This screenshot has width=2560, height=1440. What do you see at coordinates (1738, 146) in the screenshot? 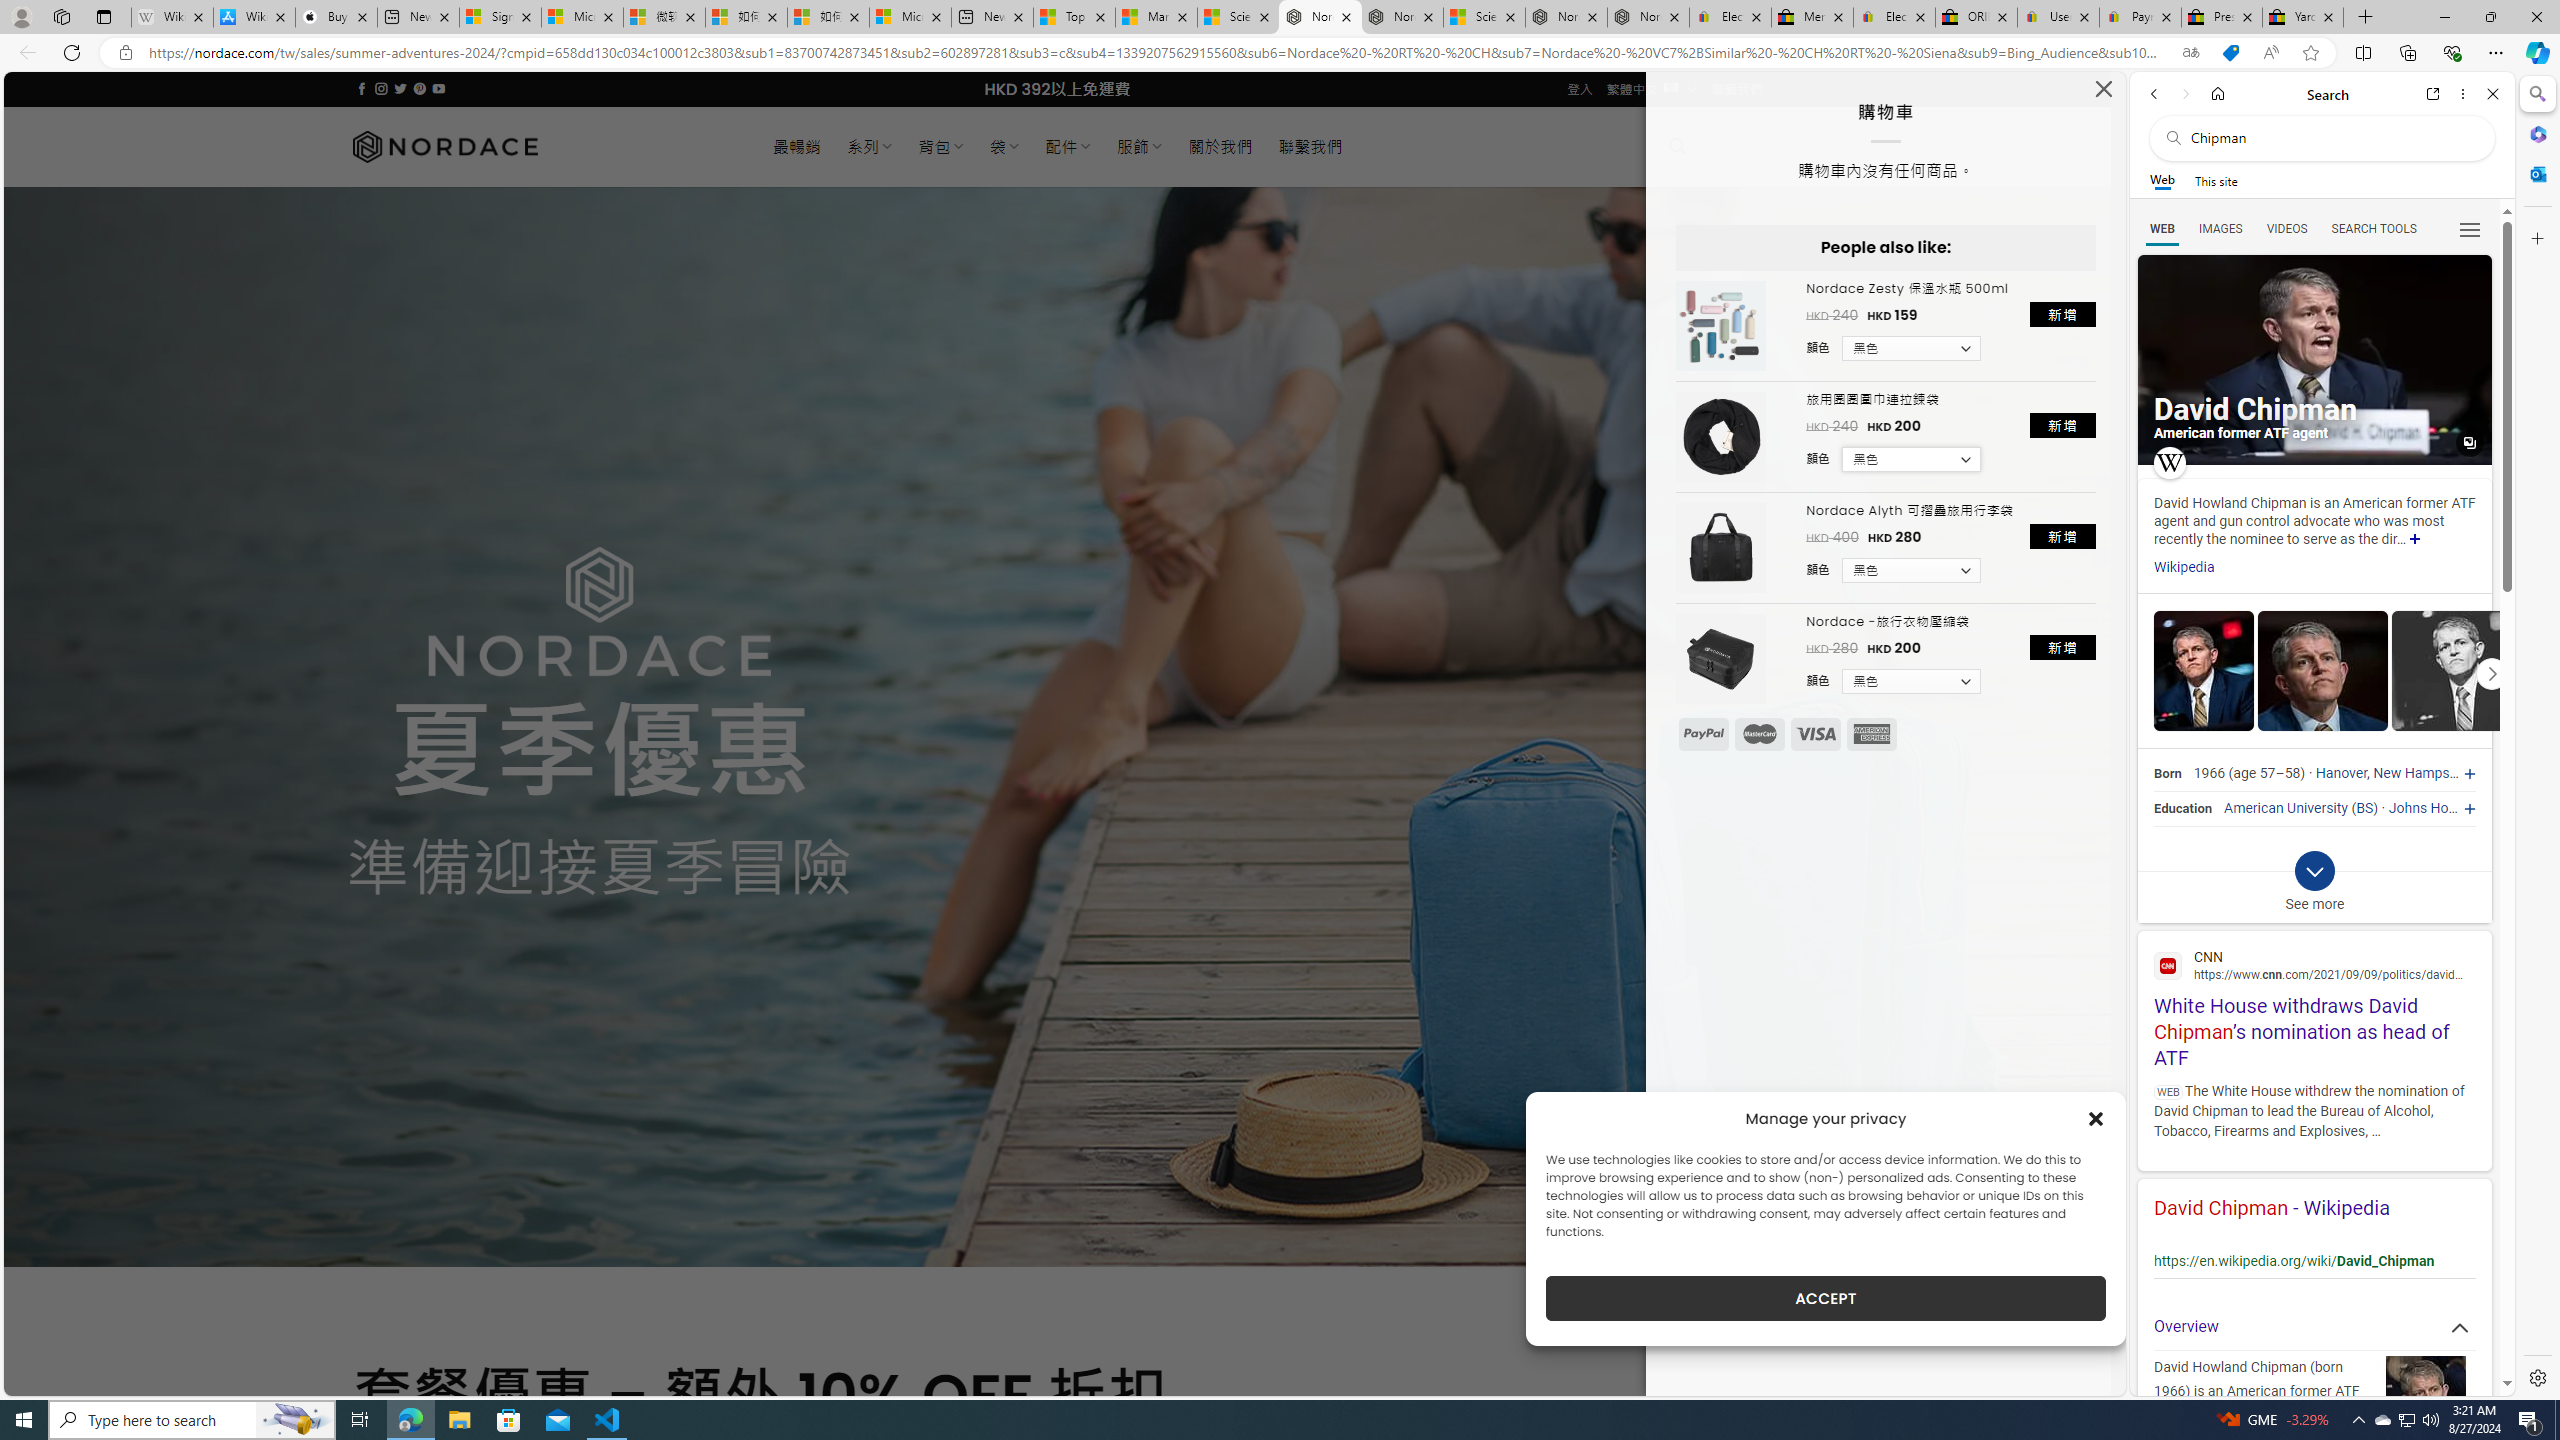
I see ` 0 ` at bounding box center [1738, 146].